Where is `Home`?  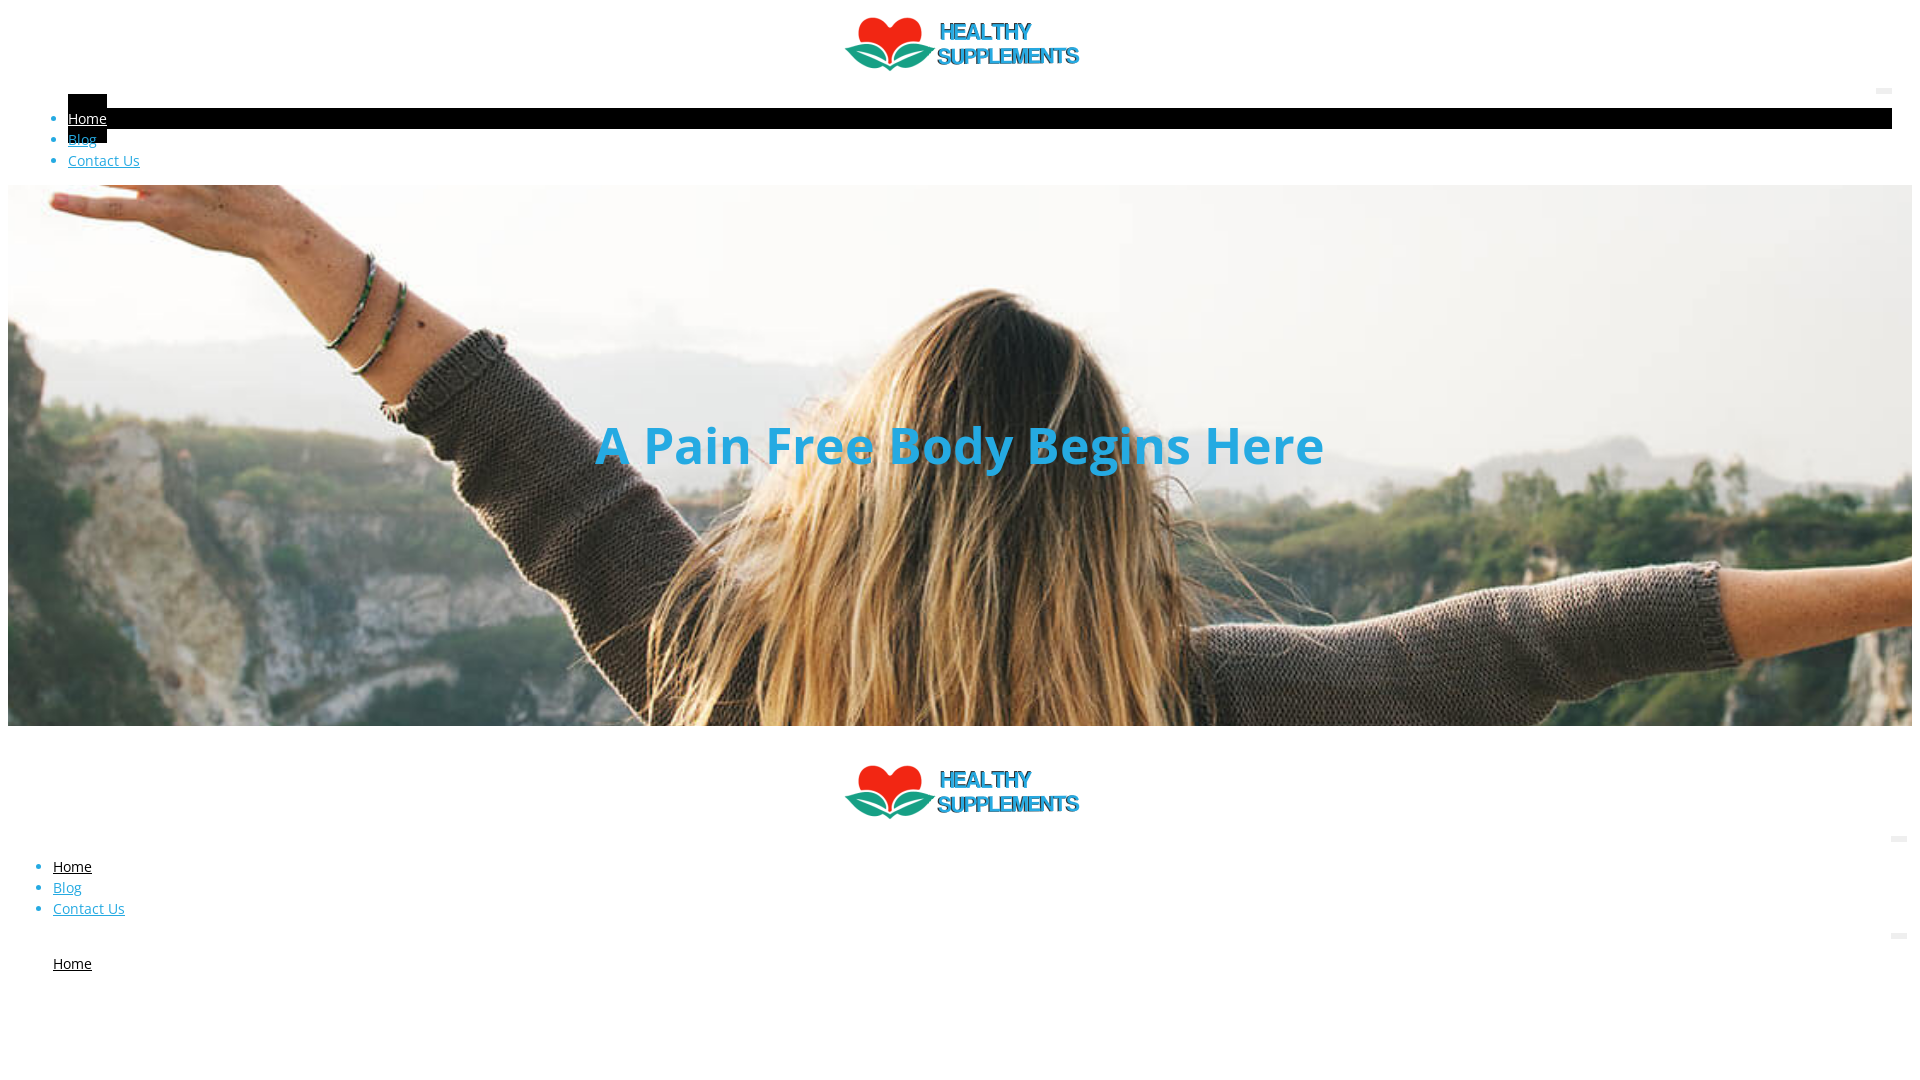
Home is located at coordinates (72, 866).